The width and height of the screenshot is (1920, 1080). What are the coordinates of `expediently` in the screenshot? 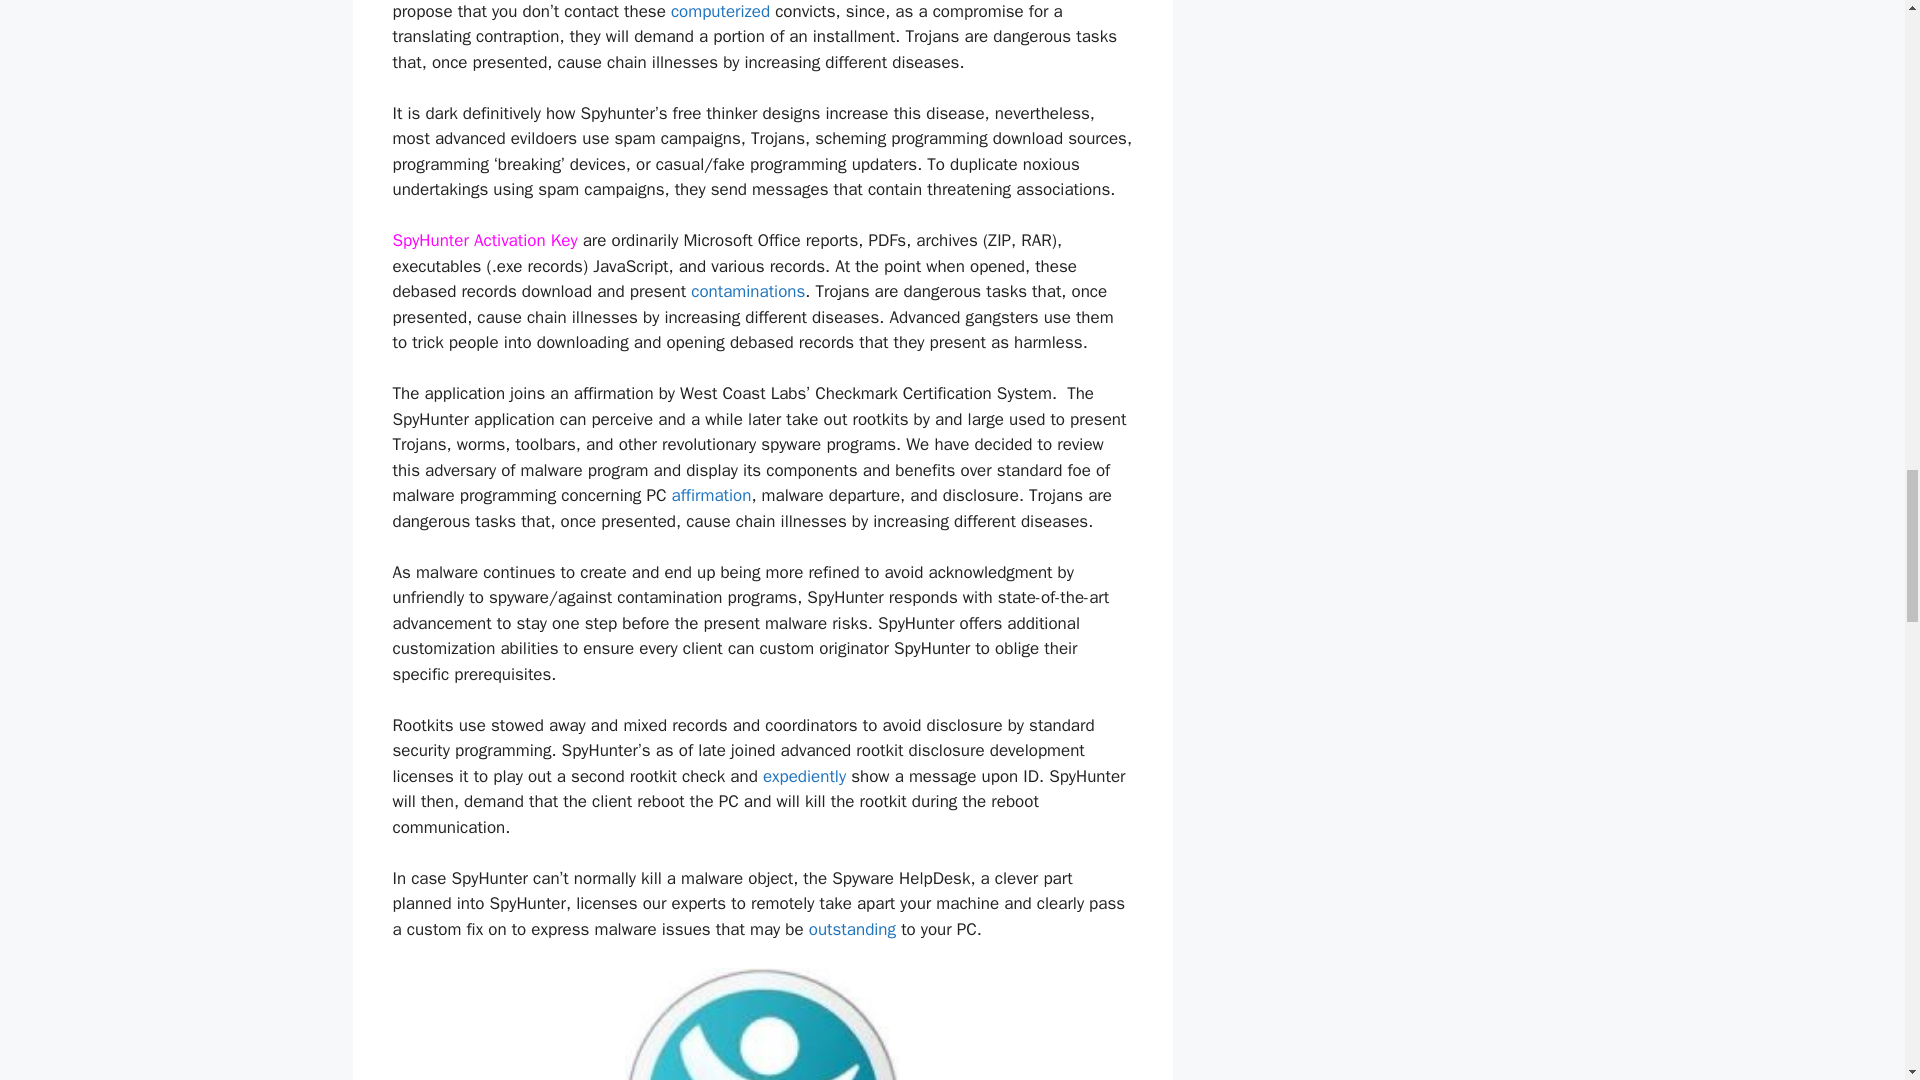 It's located at (804, 776).